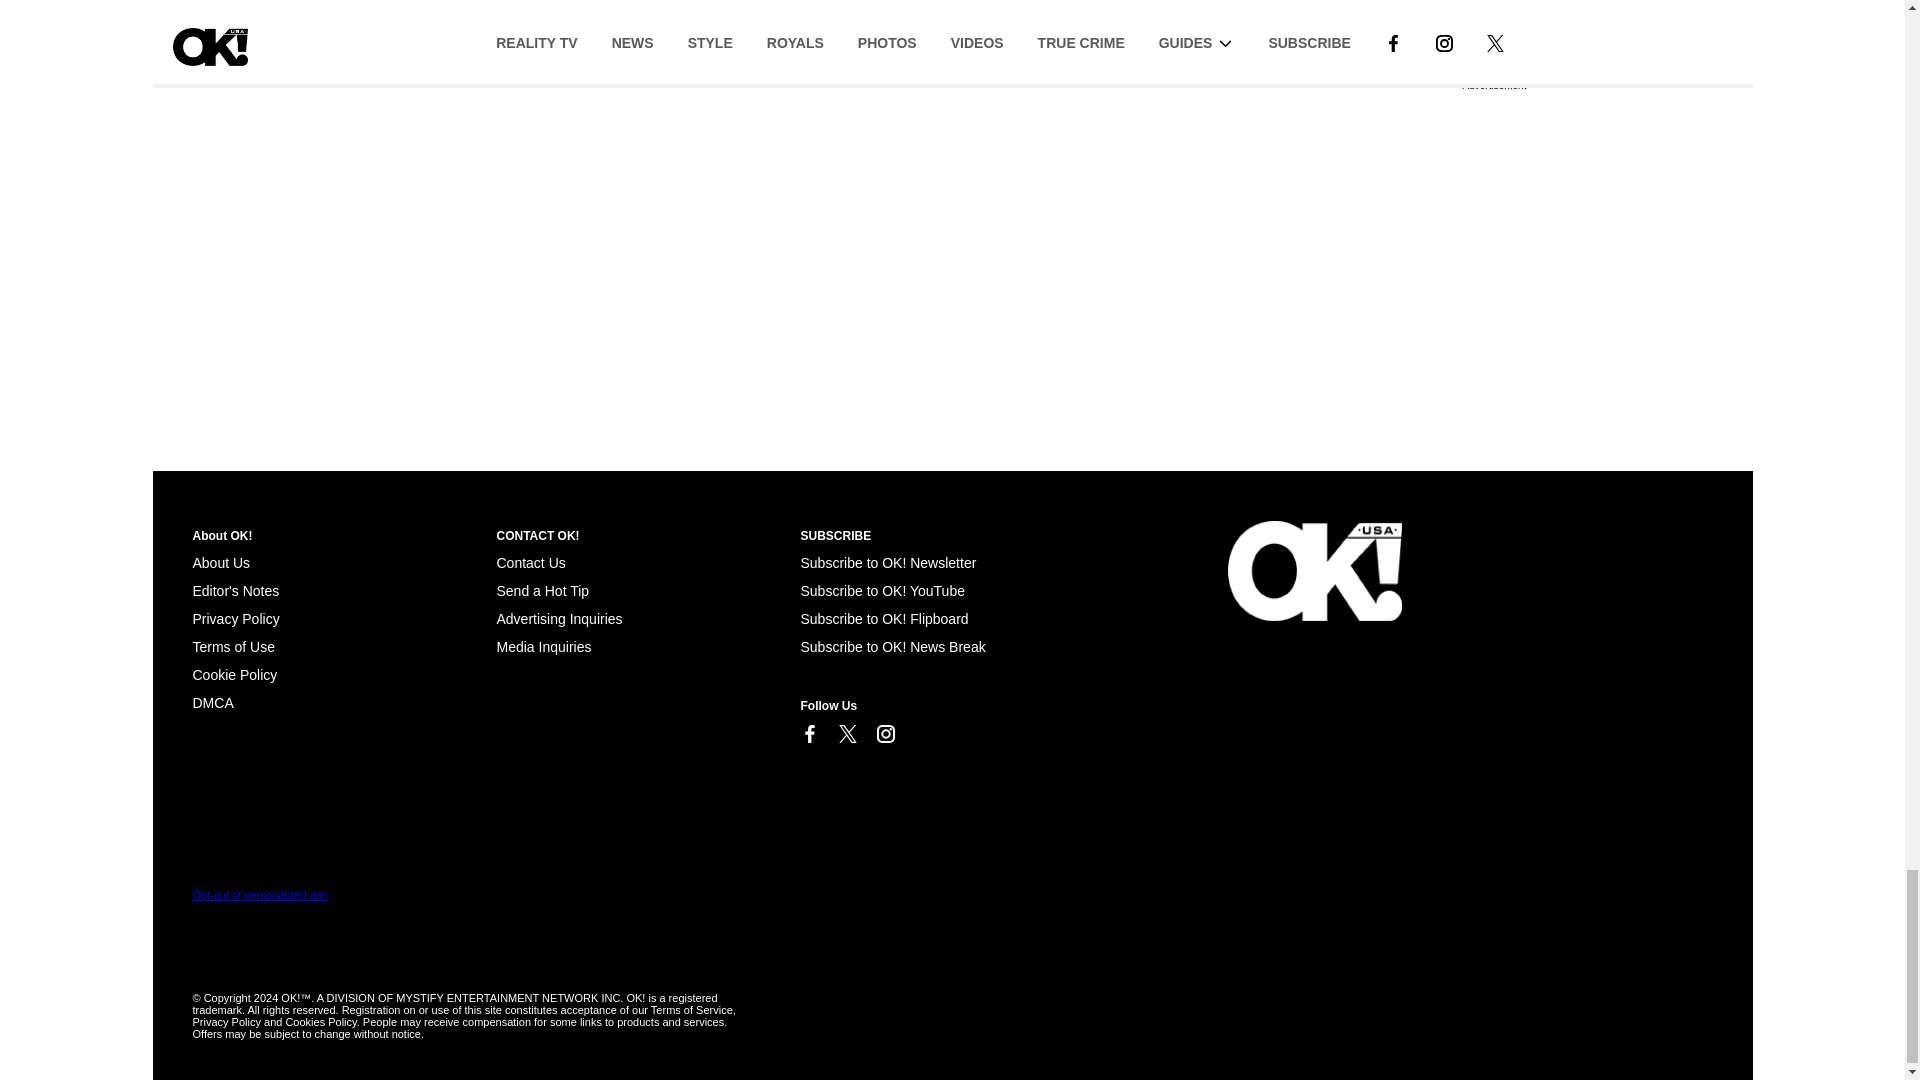 This screenshot has width=1920, height=1080. Describe the element at coordinates (846, 734) in the screenshot. I see `Link to X` at that location.